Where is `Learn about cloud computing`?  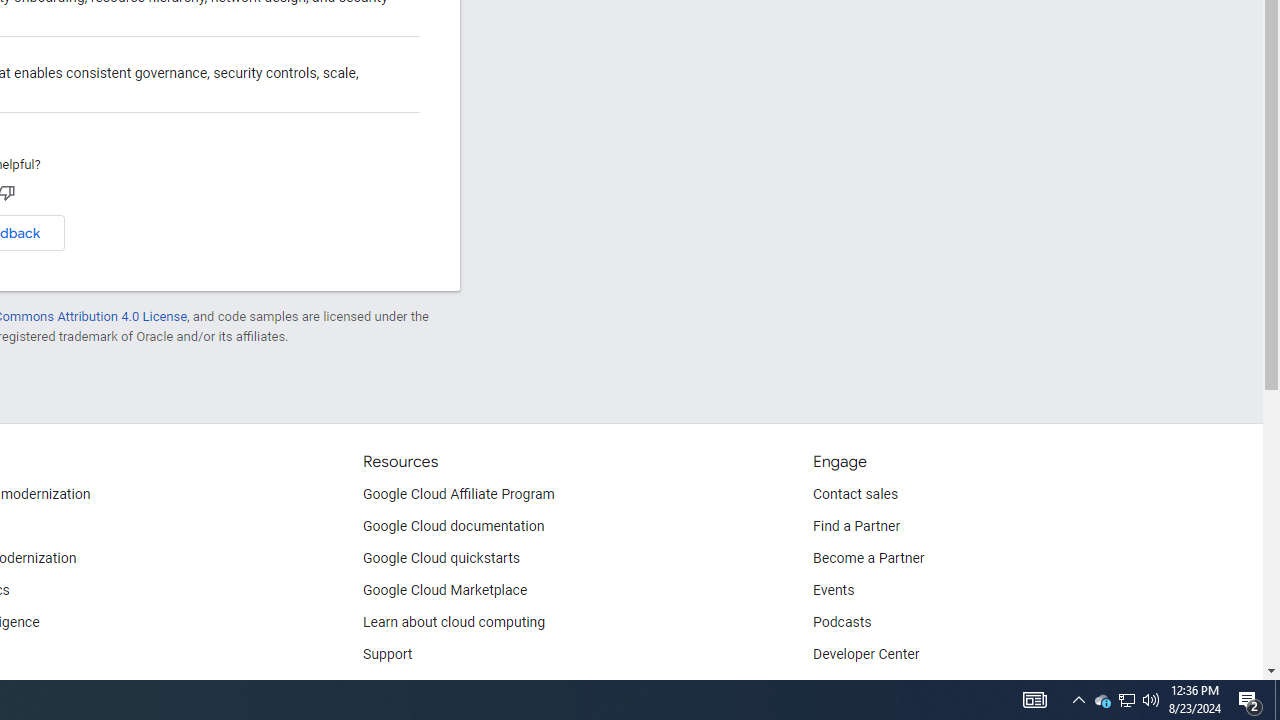 Learn about cloud computing is located at coordinates (454, 622).